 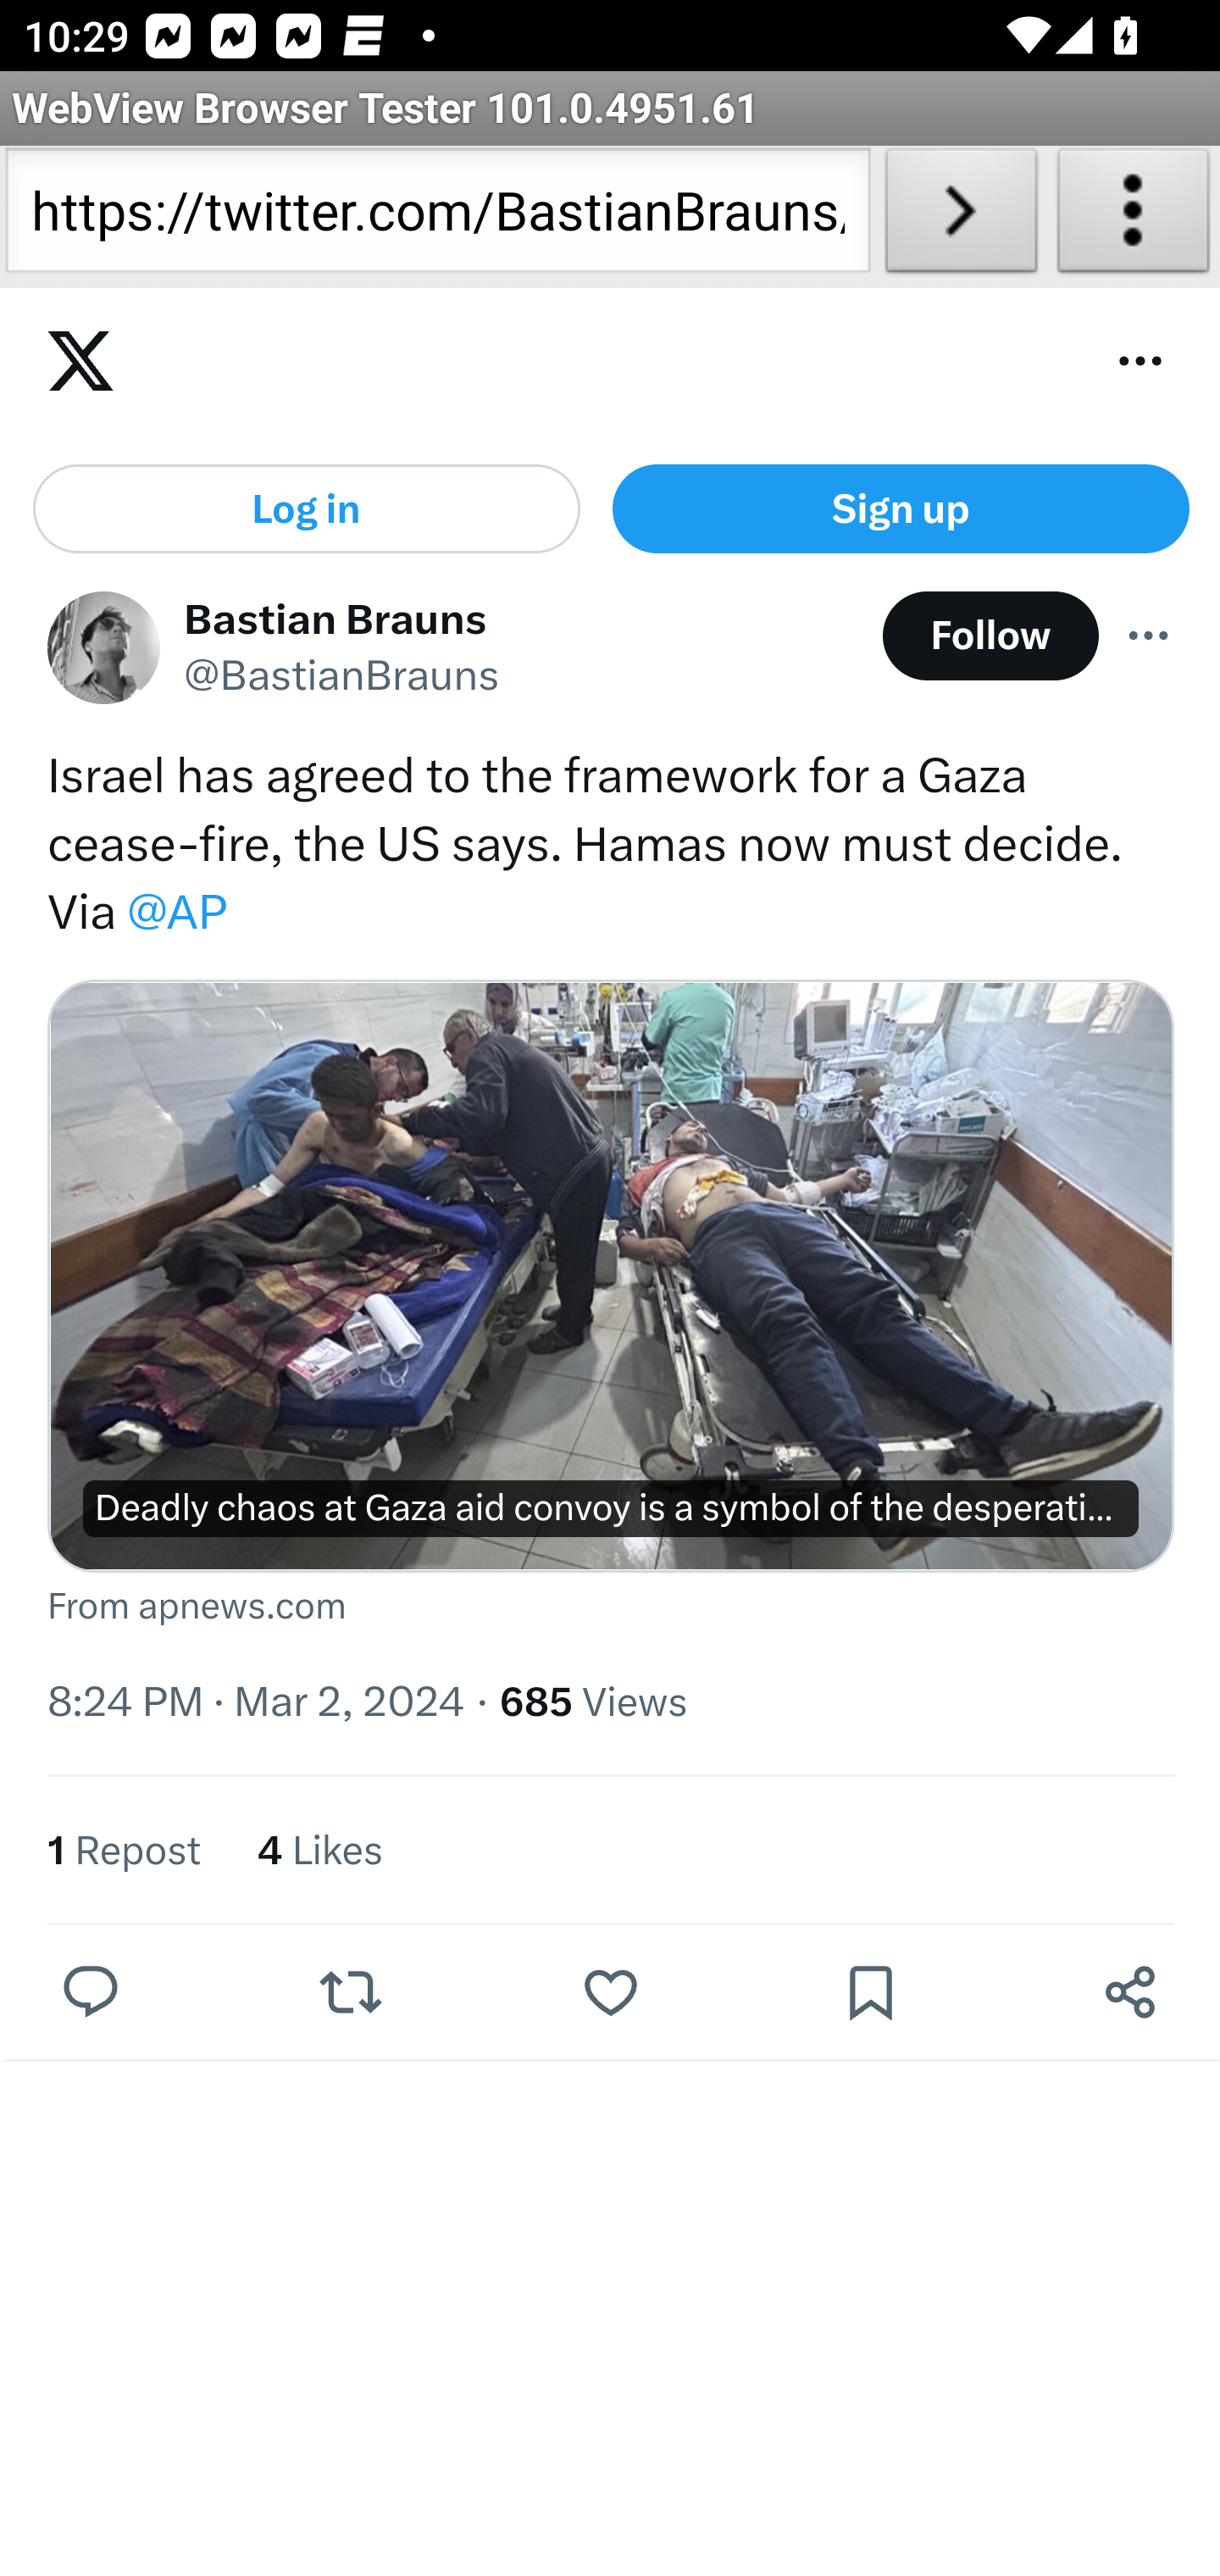 What do you see at coordinates (256, 1703) in the screenshot?
I see `8:24 PM · Mar 2, 2024` at bounding box center [256, 1703].